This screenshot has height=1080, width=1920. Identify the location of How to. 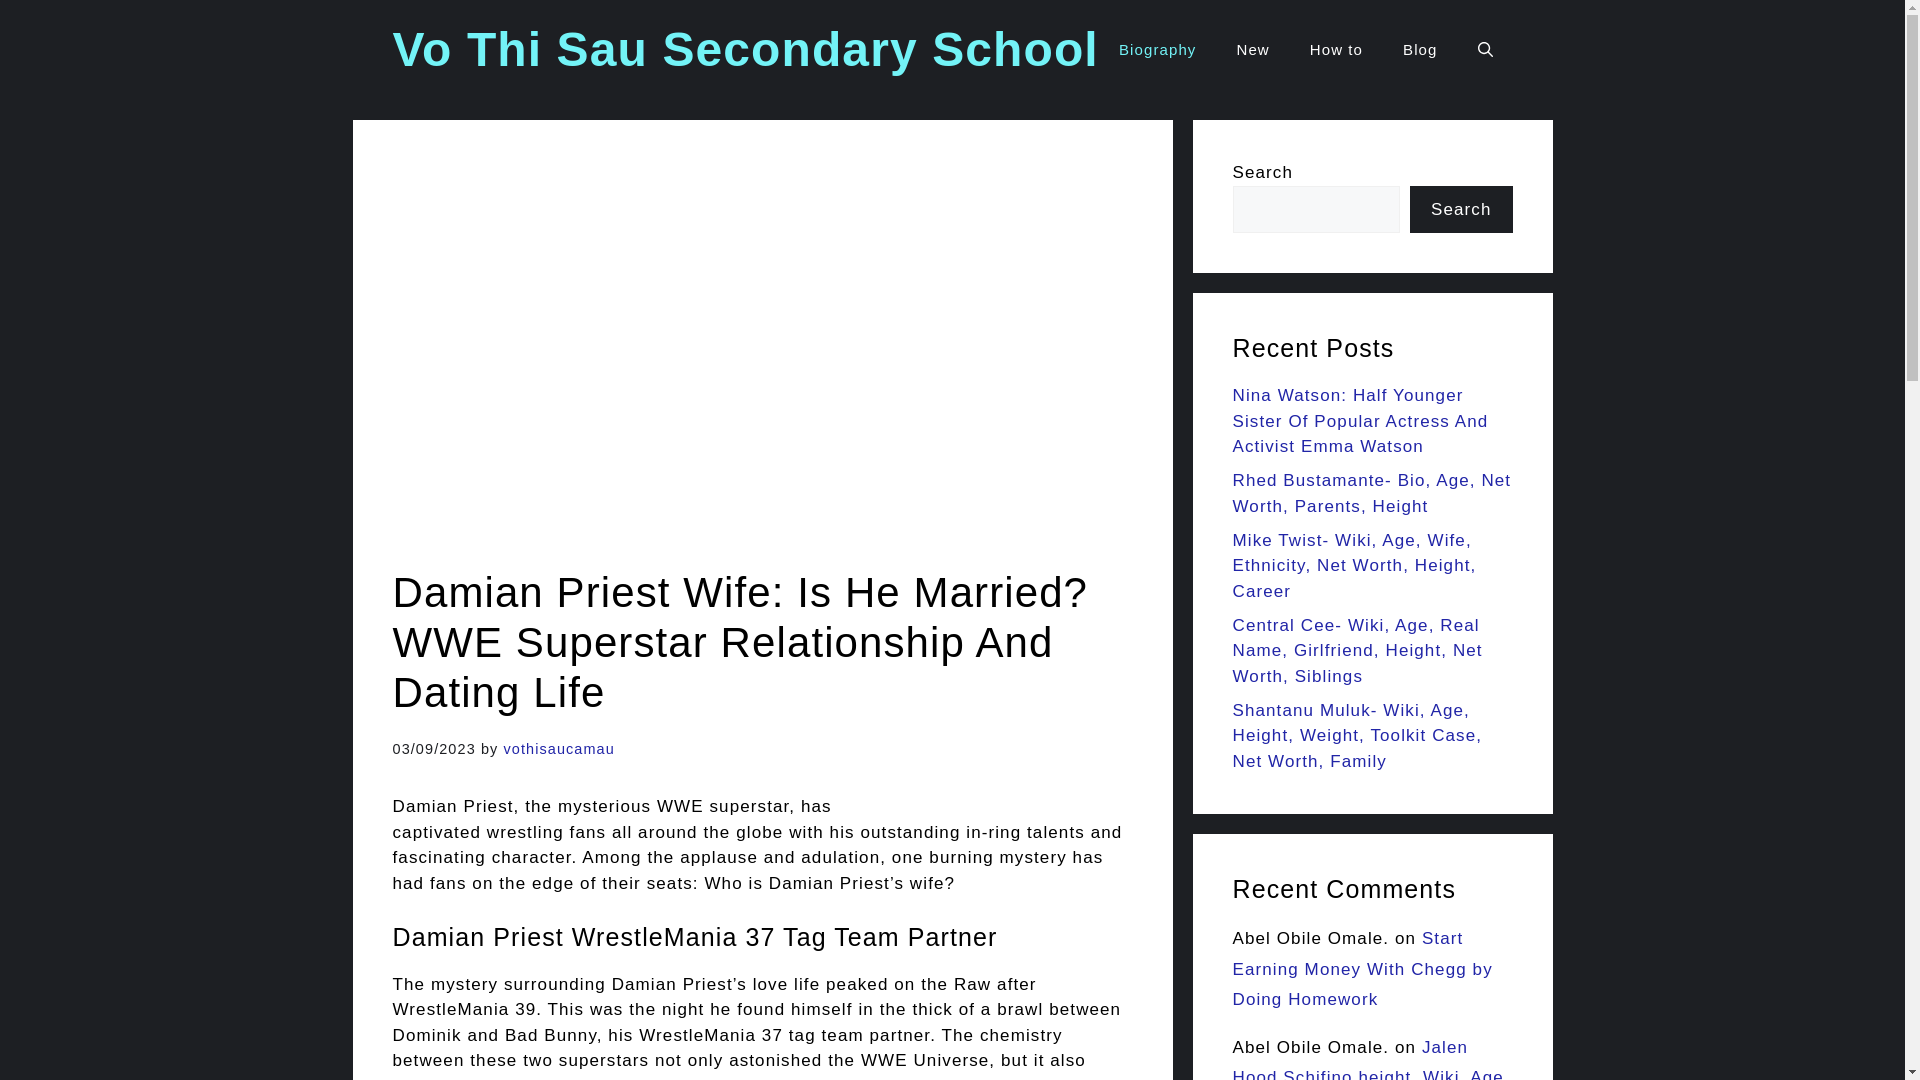
(1336, 50).